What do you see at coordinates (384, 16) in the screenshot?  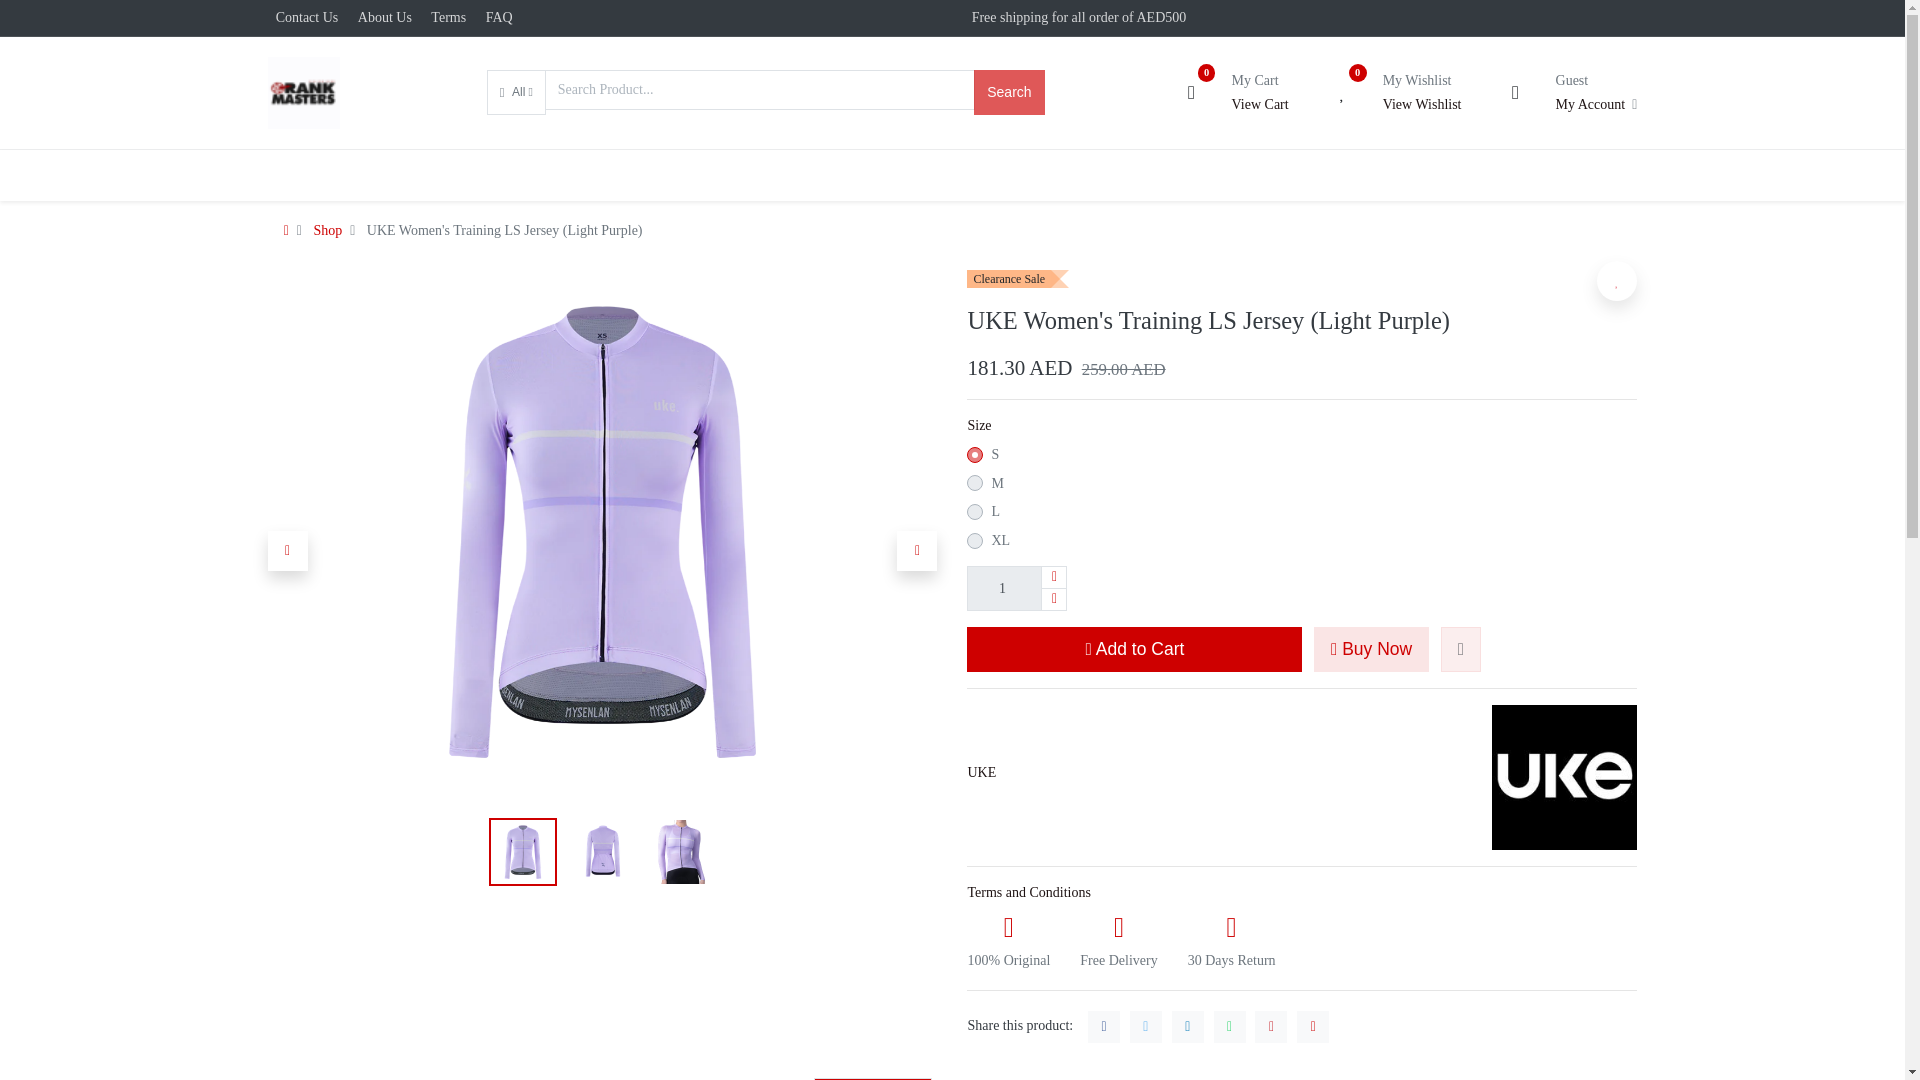 I see `About Us` at bounding box center [384, 16].